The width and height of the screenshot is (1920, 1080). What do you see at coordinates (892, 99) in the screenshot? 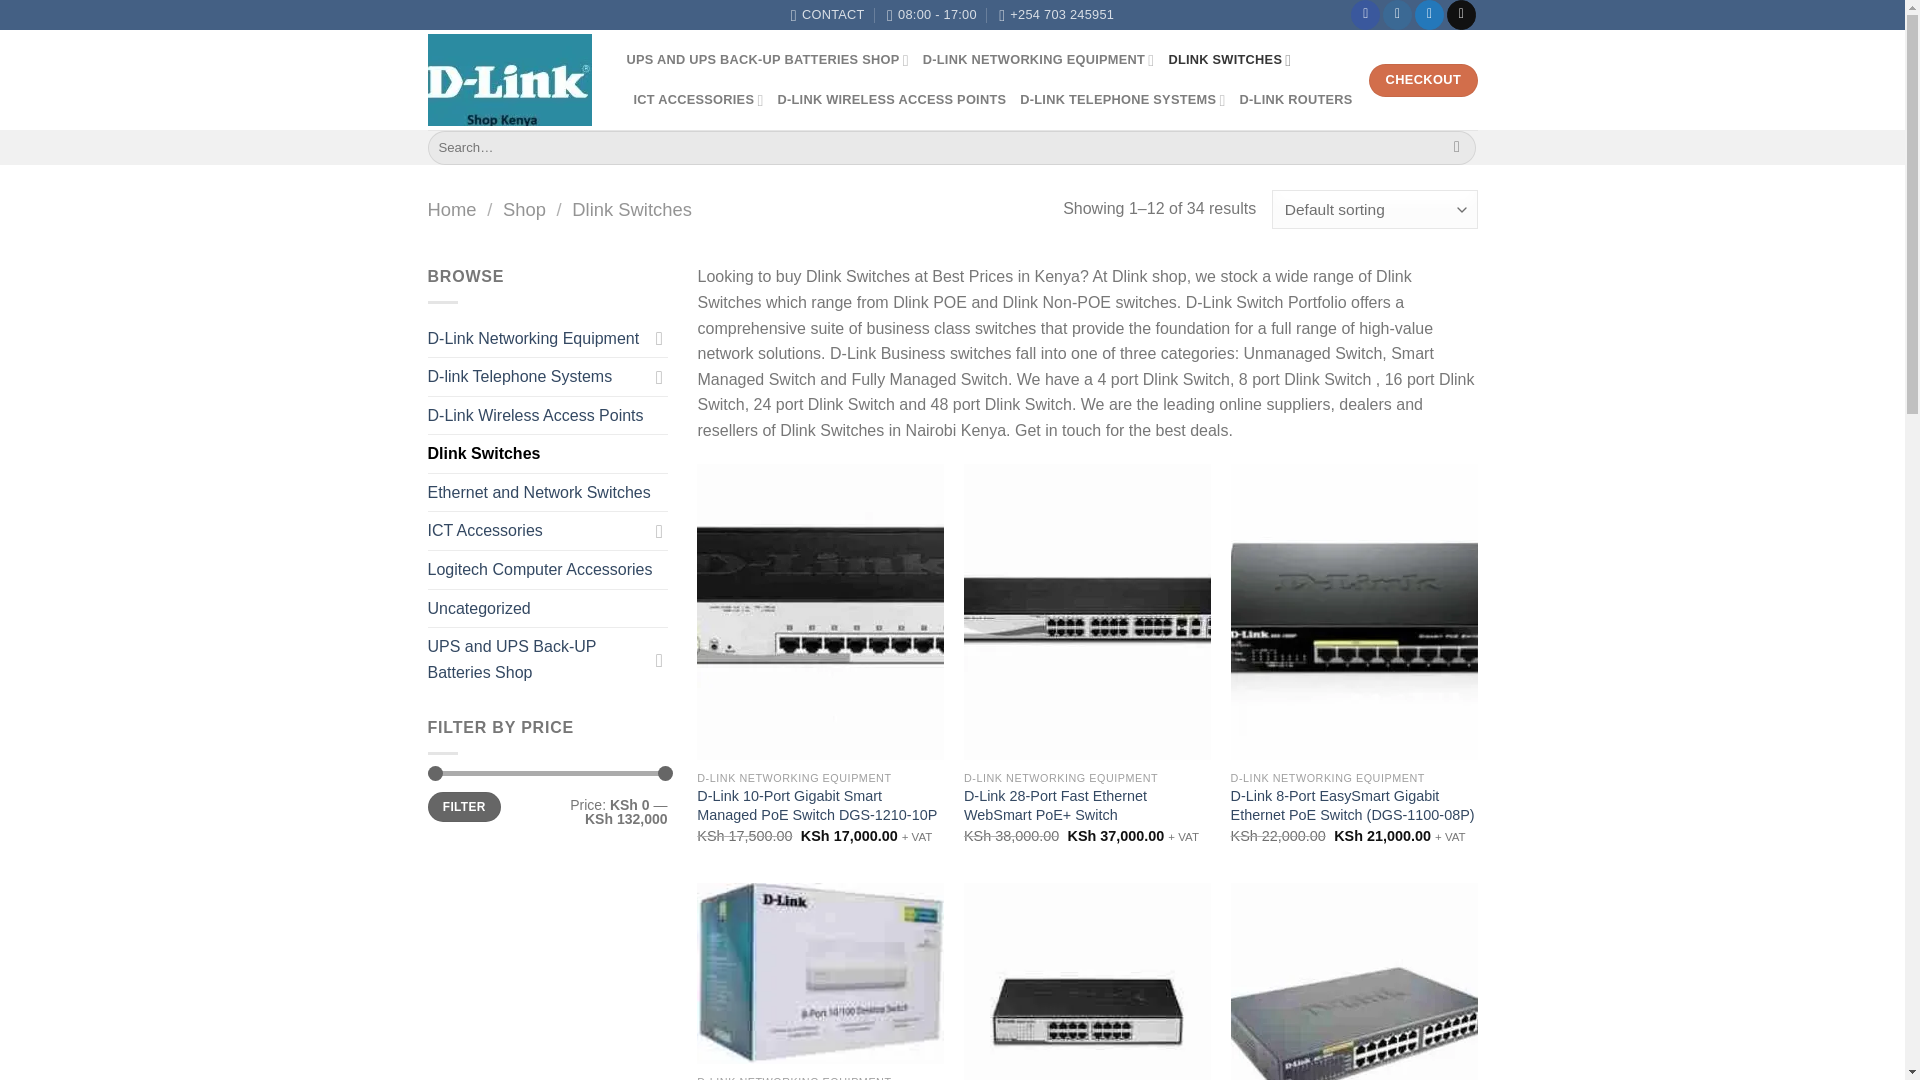
I see `D-LINK WIRELESS ACCESS POINTS` at bounding box center [892, 99].